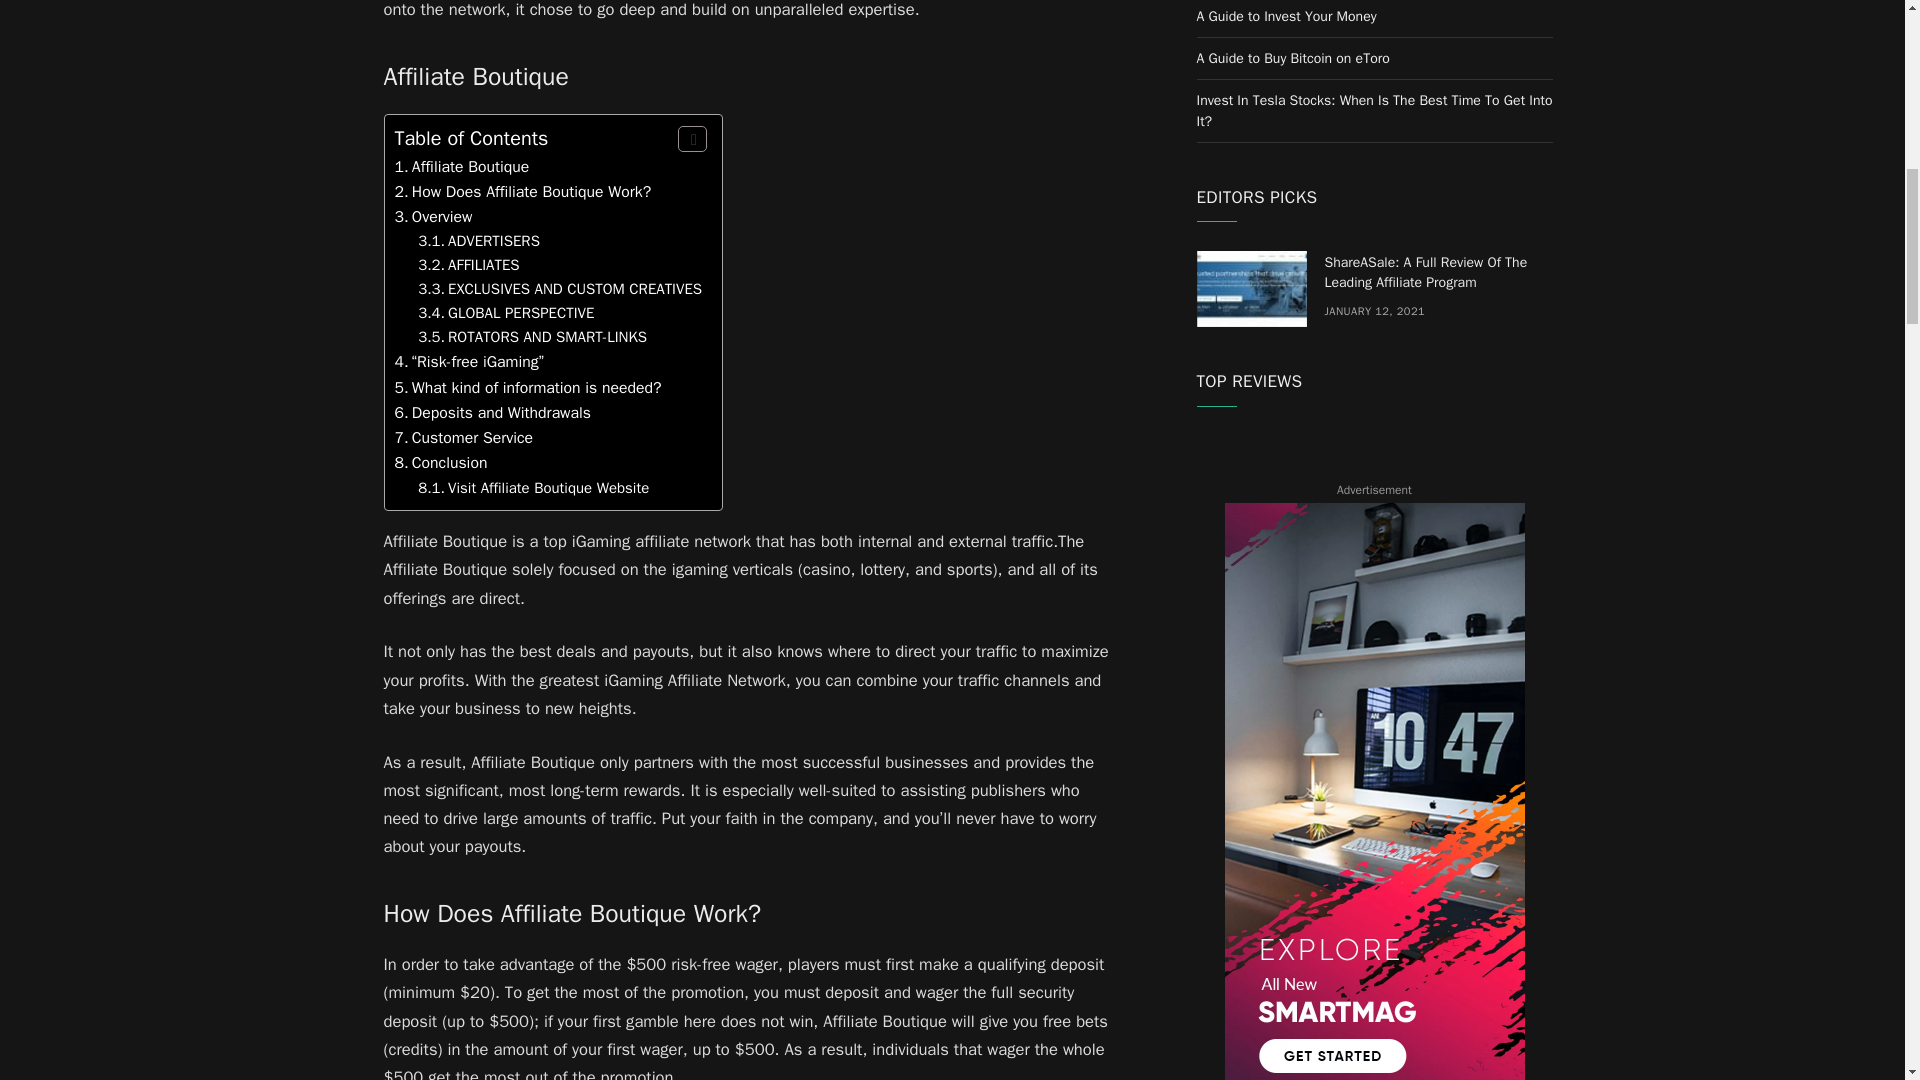 The width and height of the screenshot is (1920, 1080). I want to click on Overview, so click(442, 216).